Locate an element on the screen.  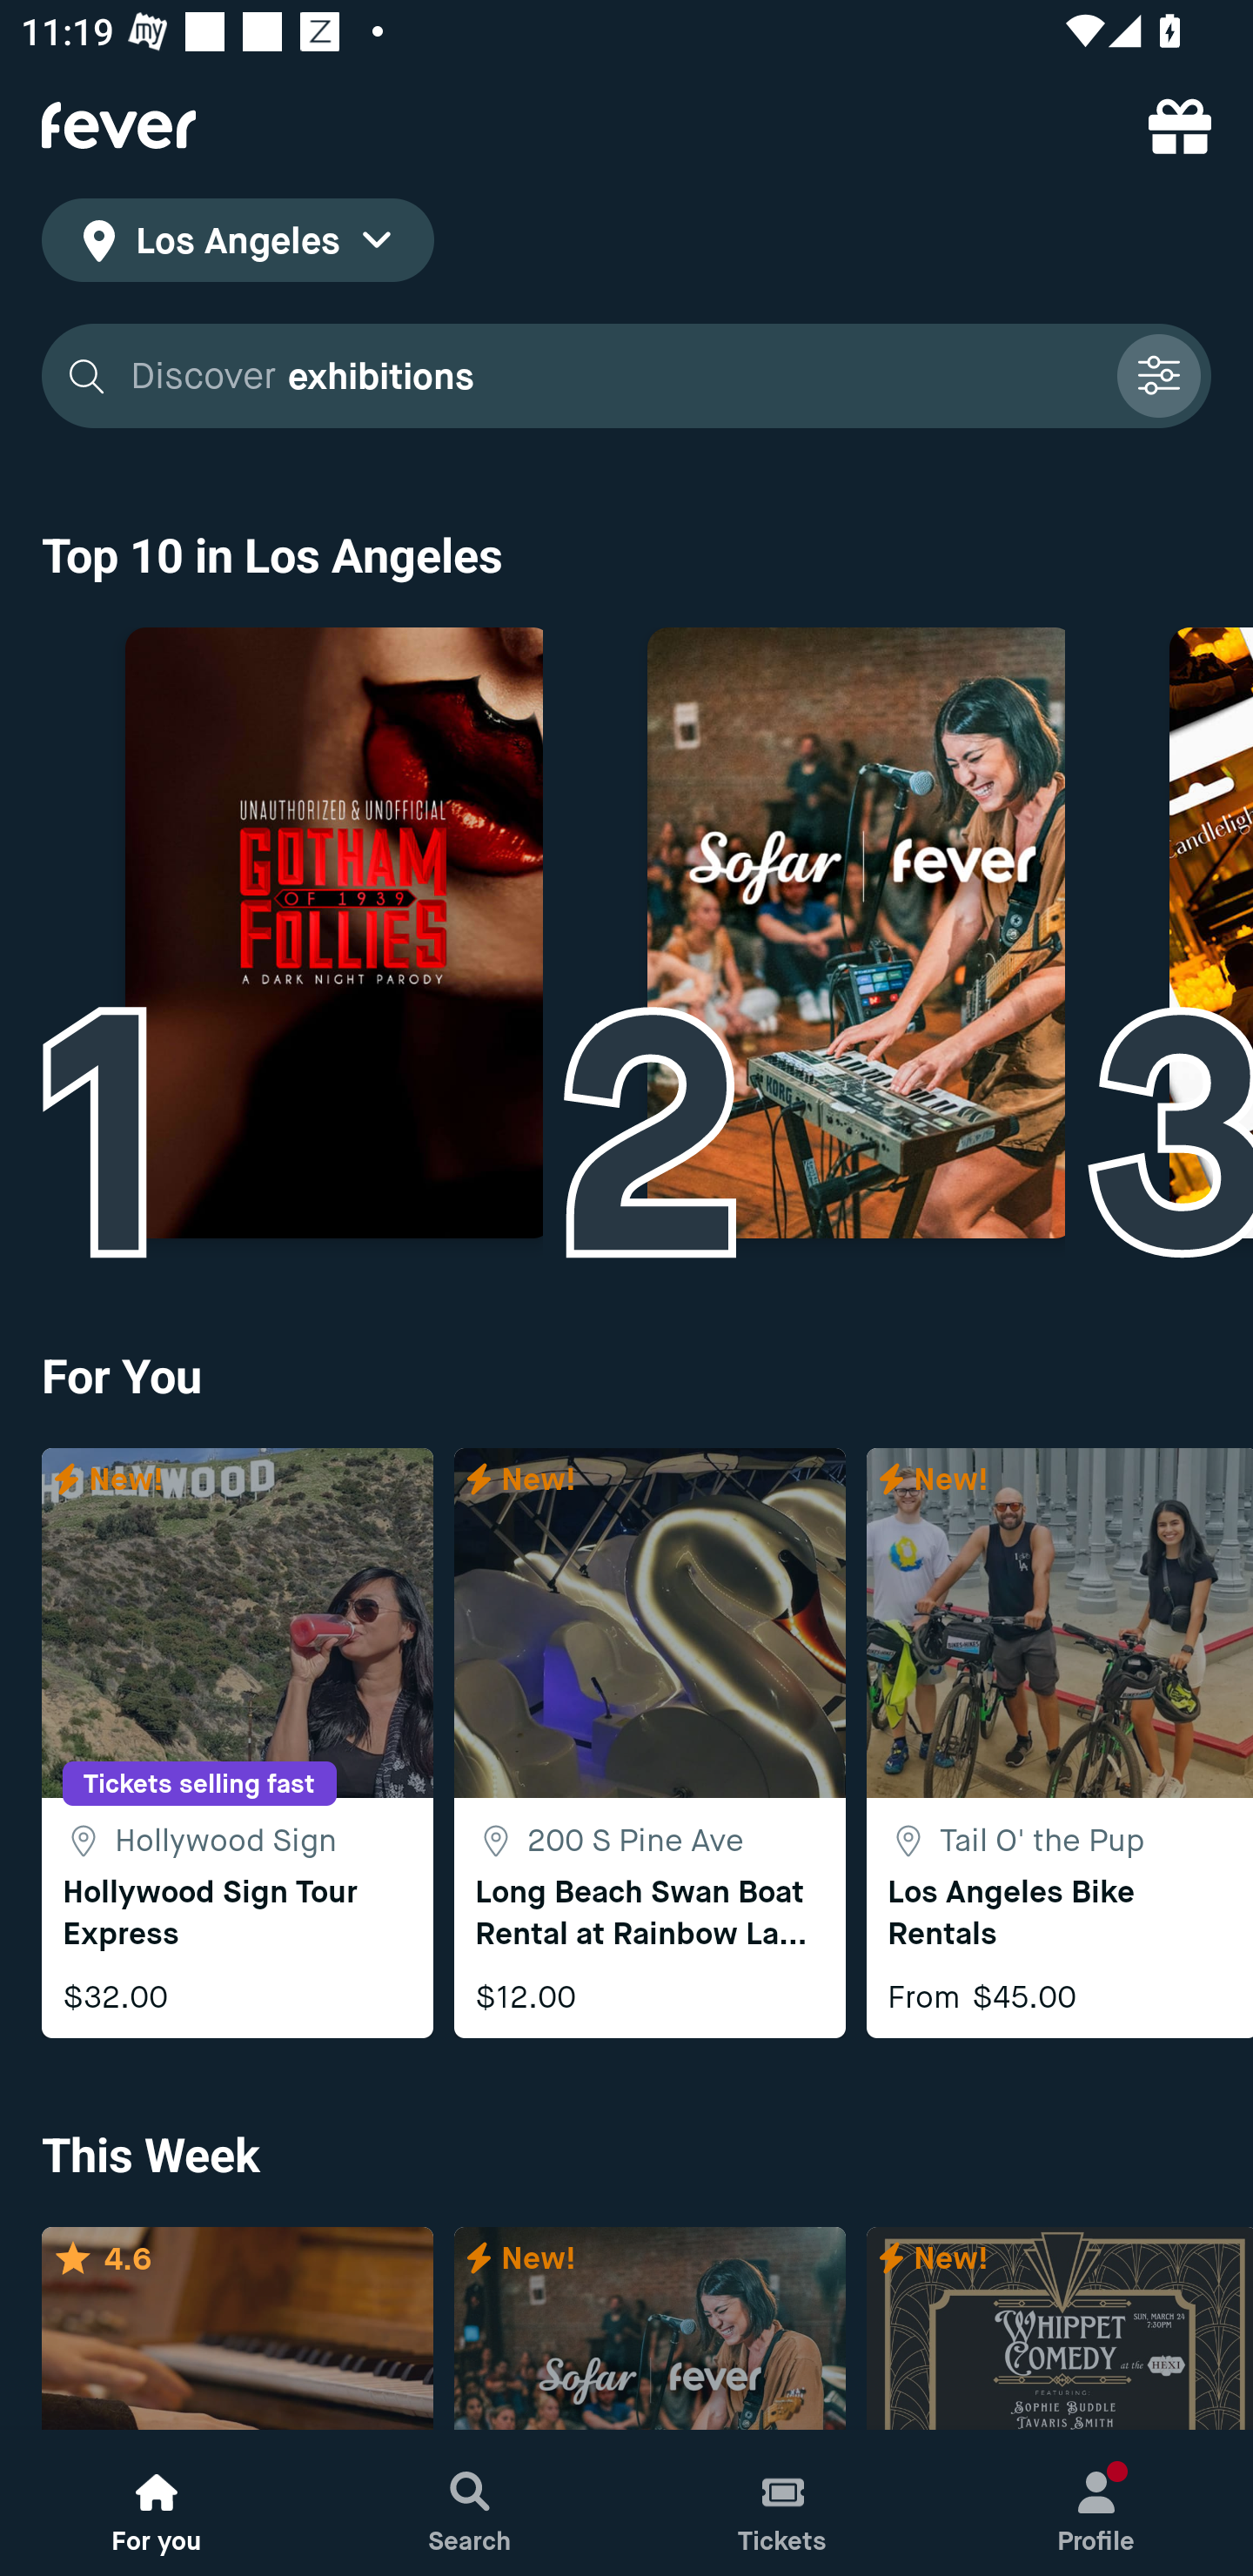
referral is located at coordinates (1180, 125).